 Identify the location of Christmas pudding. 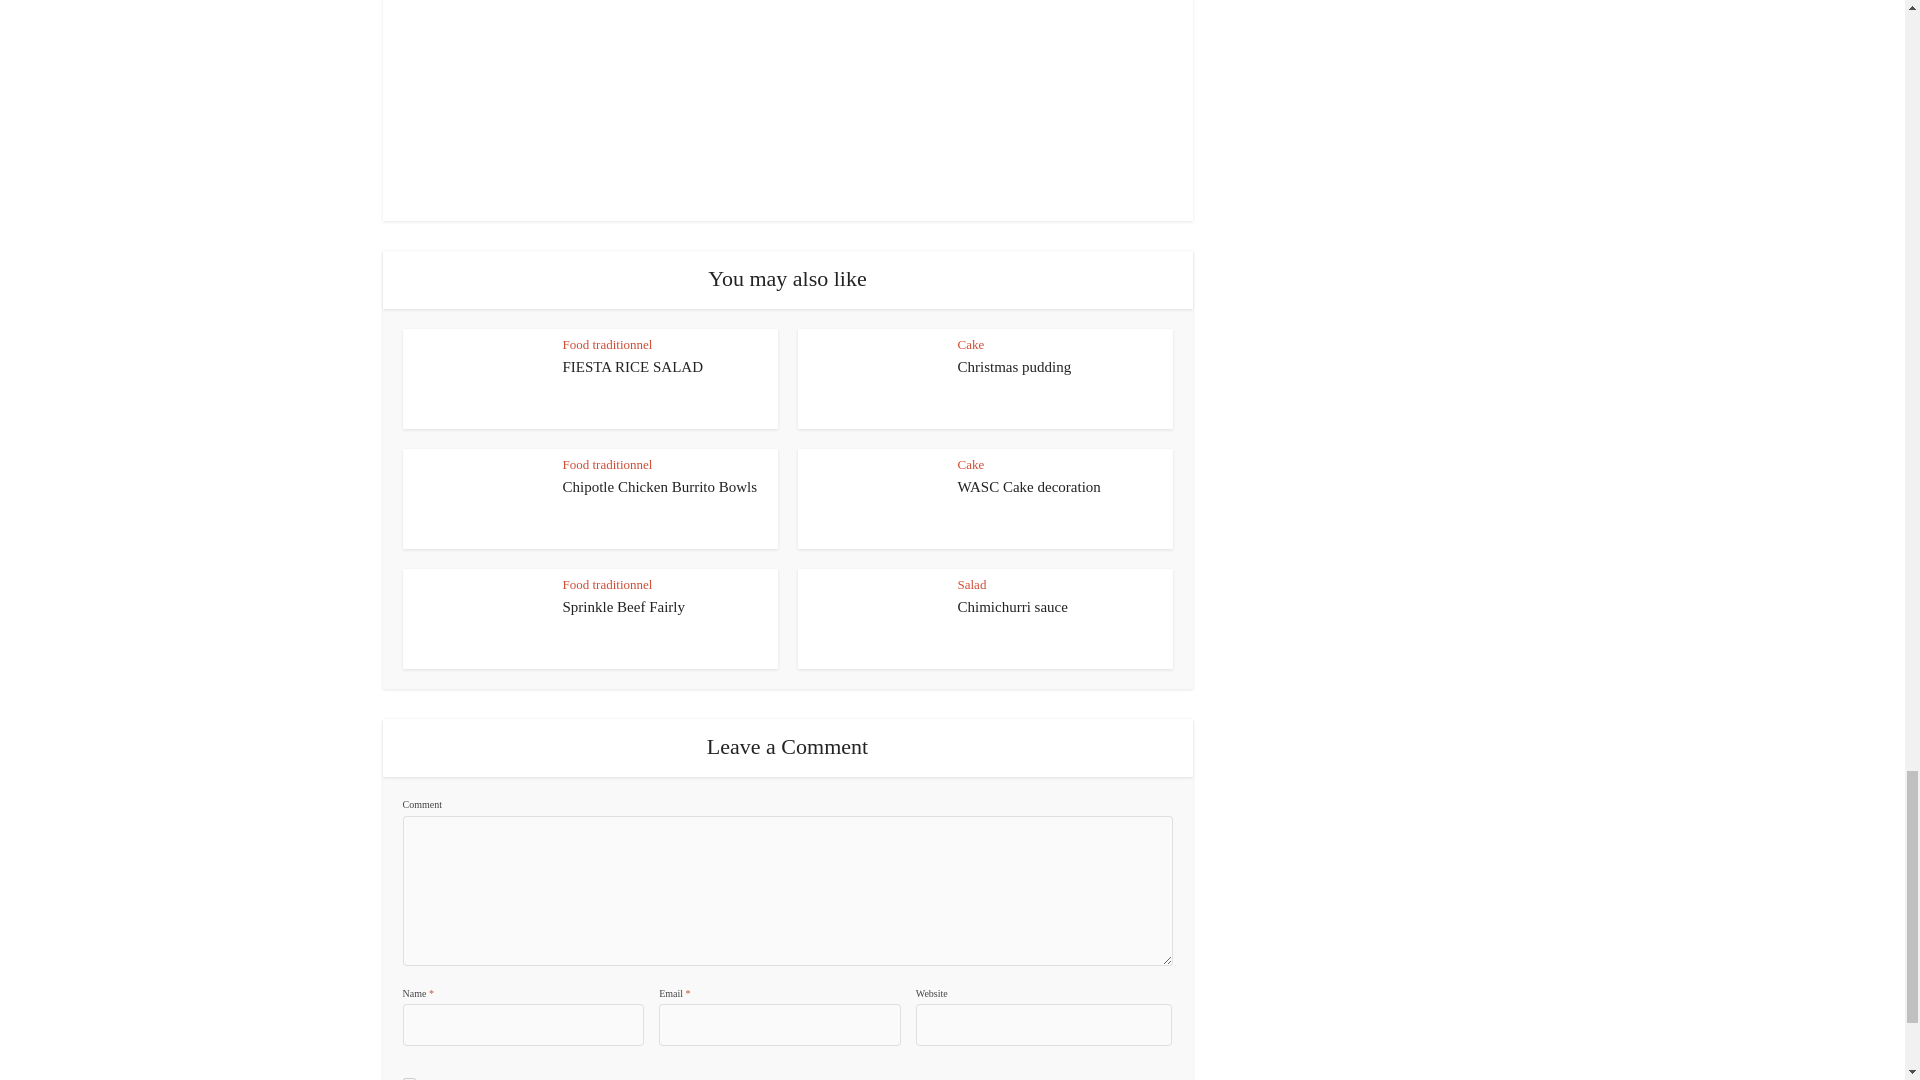
(1014, 366).